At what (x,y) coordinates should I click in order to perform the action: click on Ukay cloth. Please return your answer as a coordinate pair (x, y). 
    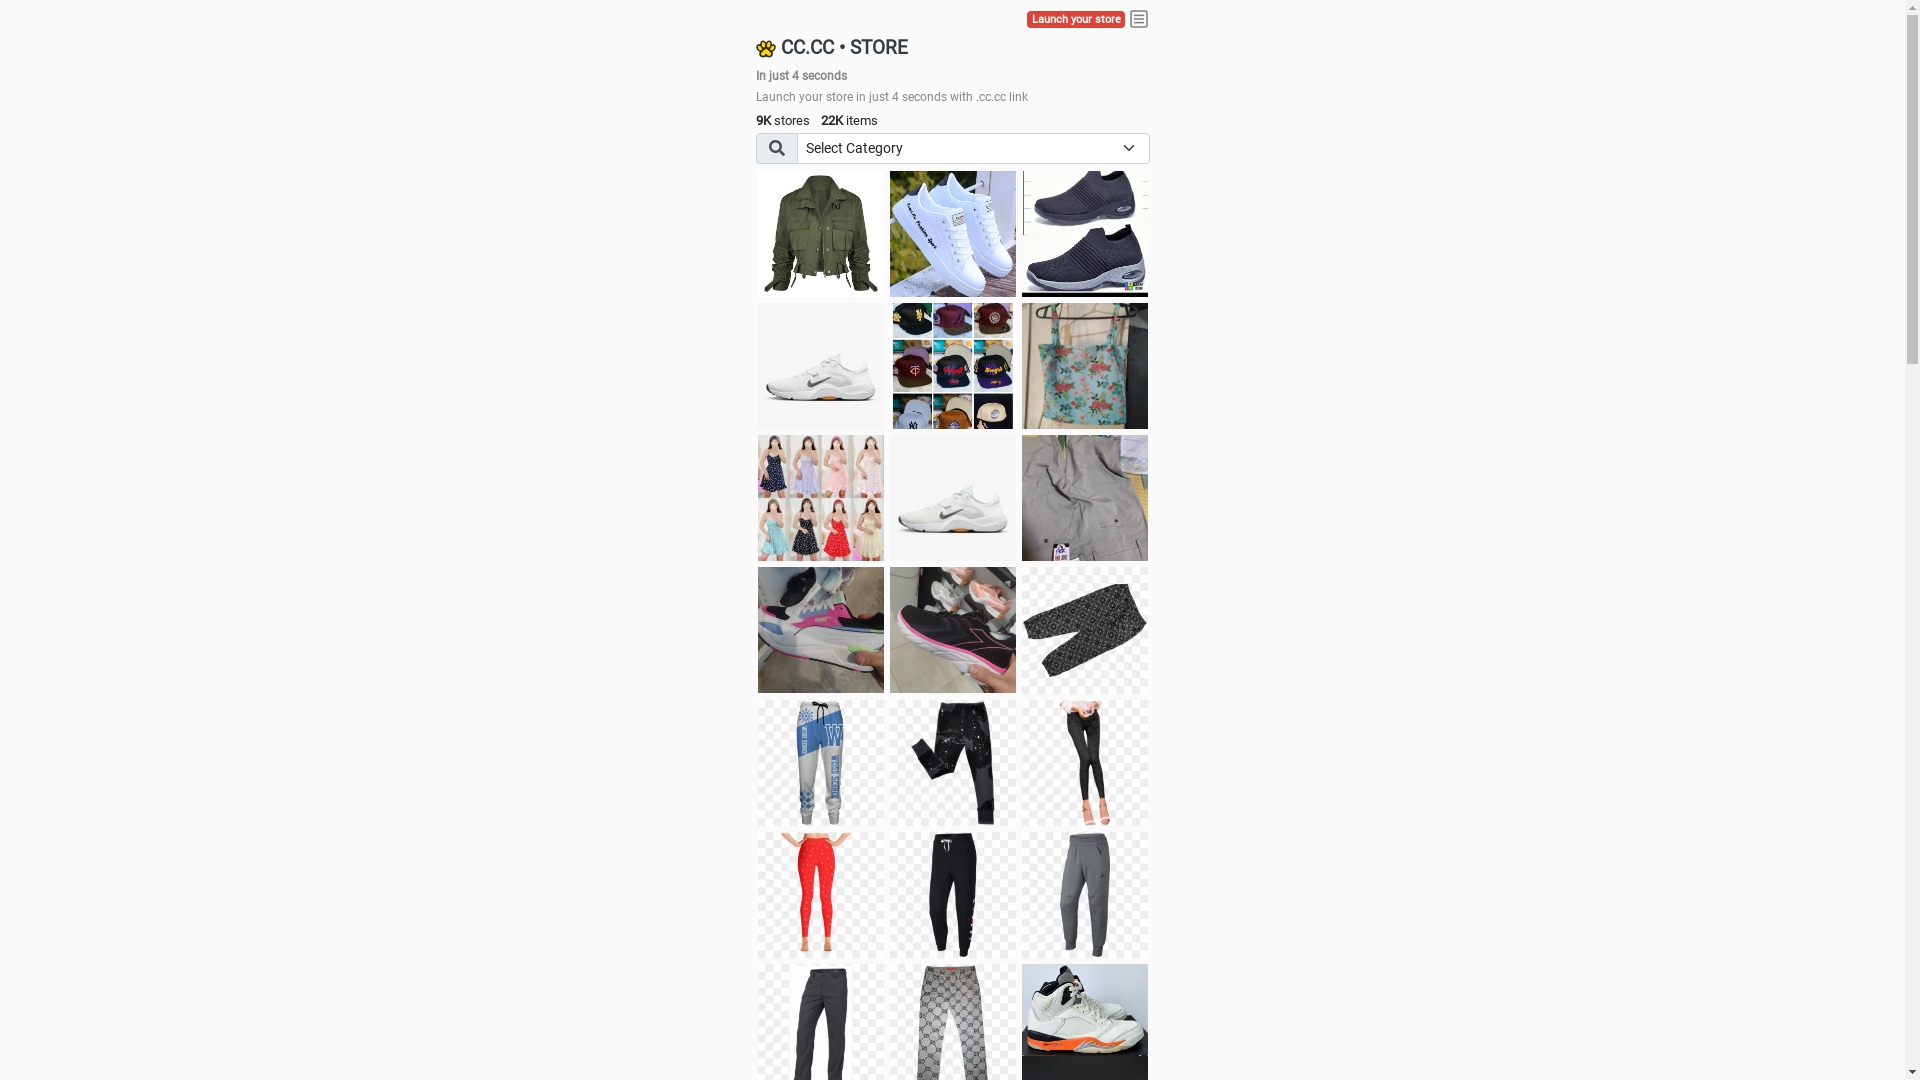
    Looking at the image, I should click on (1085, 366).